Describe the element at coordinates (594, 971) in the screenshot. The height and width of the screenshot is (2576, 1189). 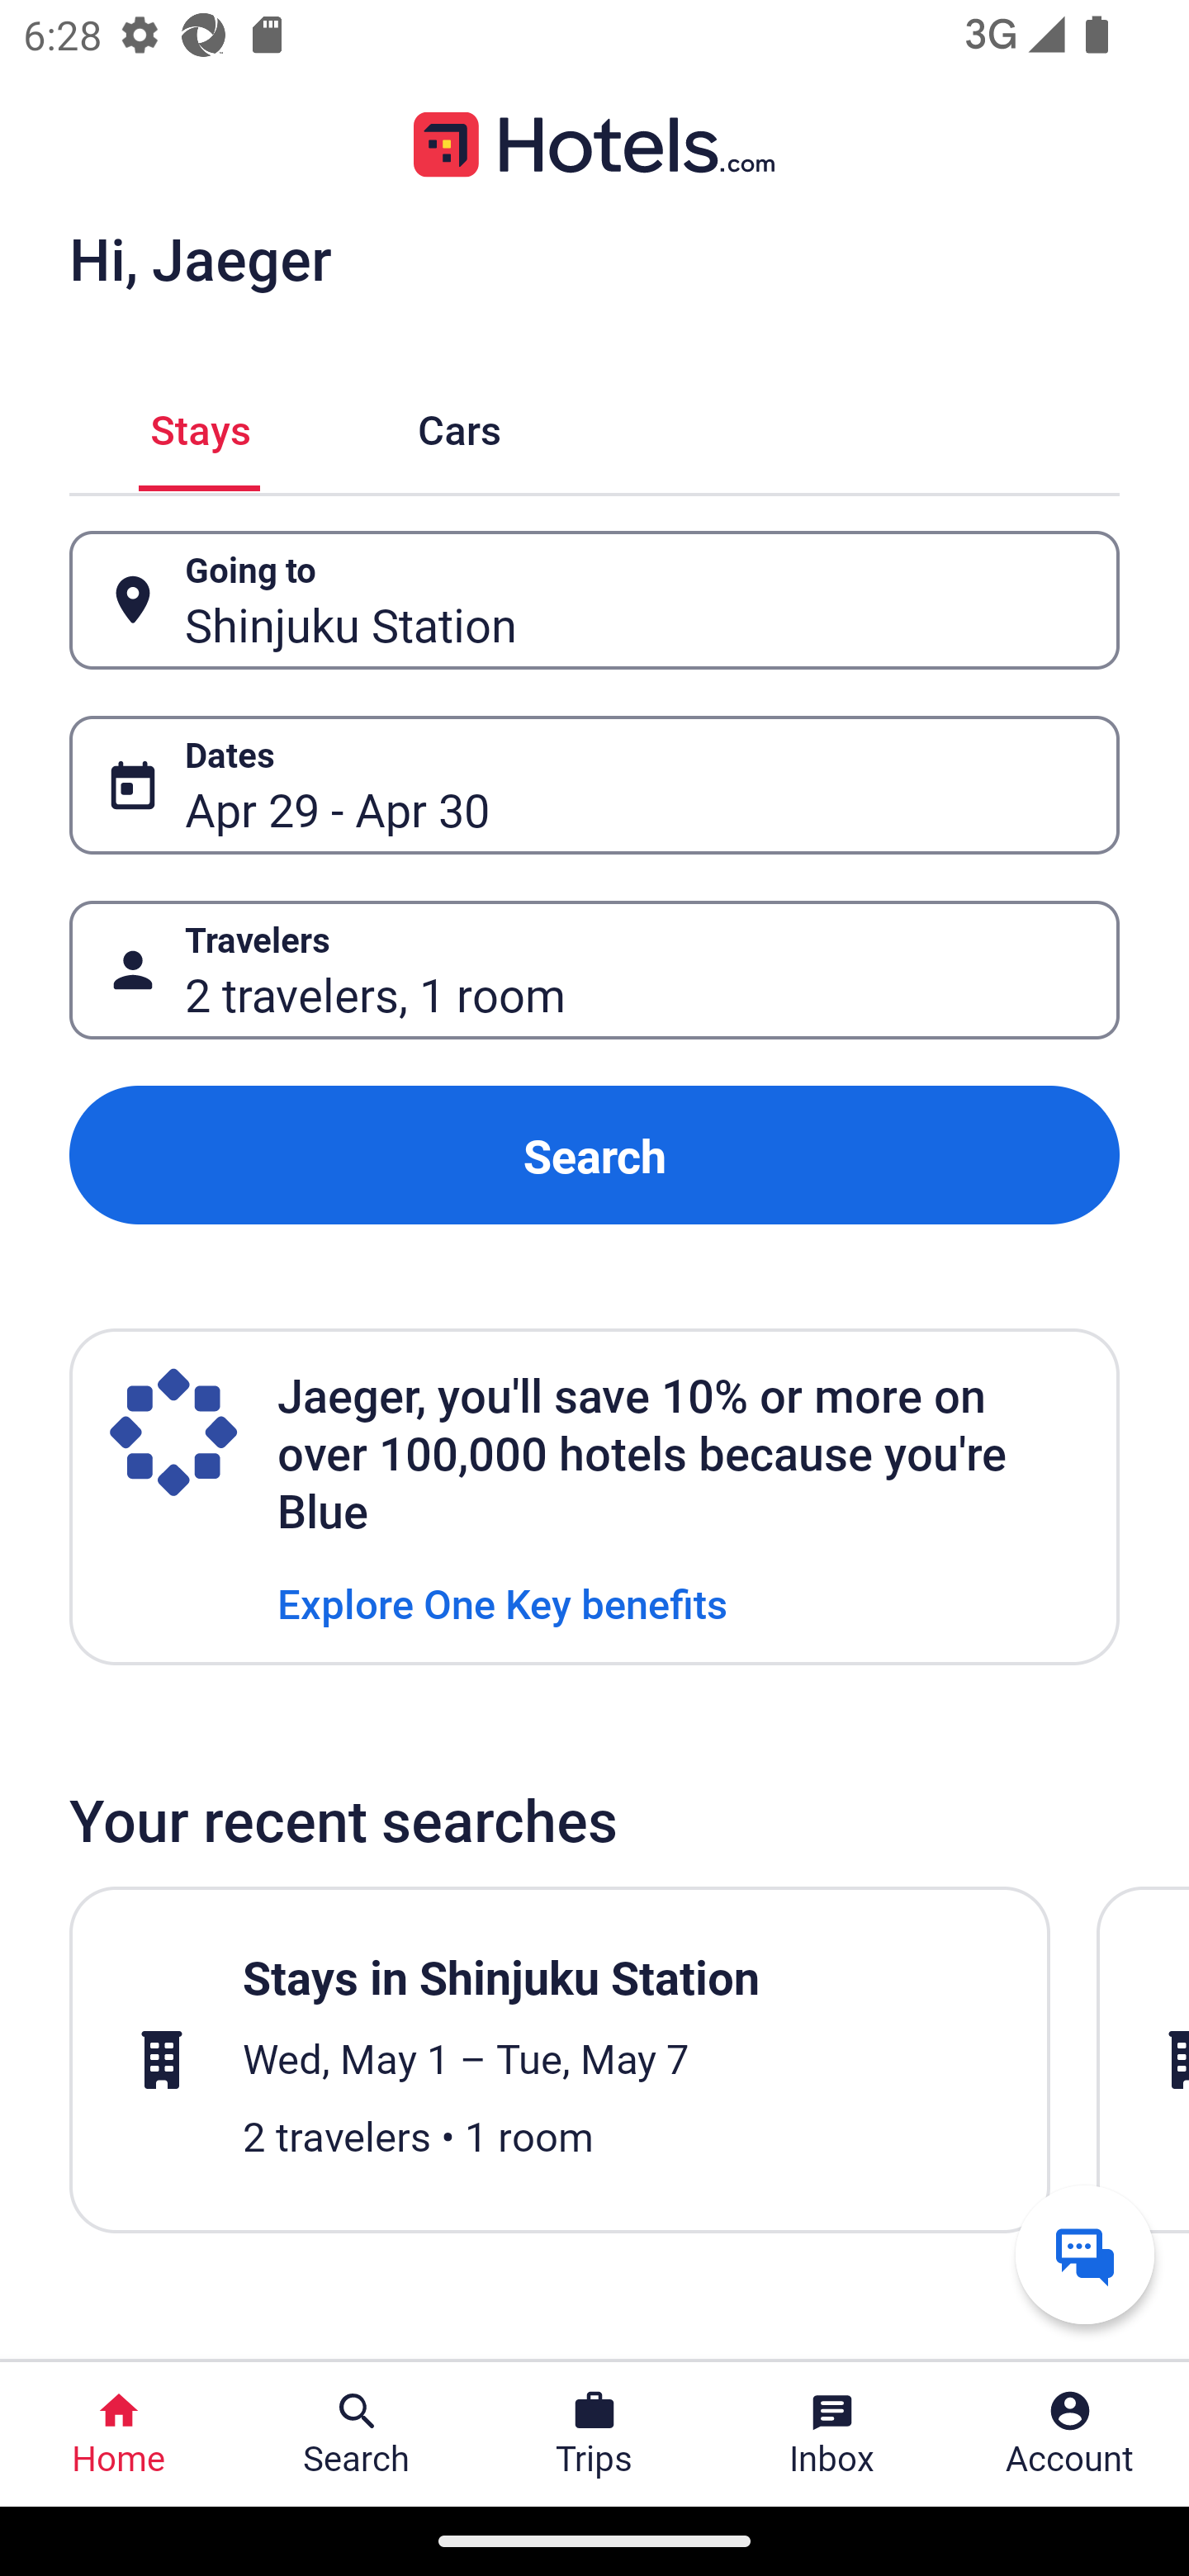
I see `Travelers Button 2 travelers, 1 room` at that location.